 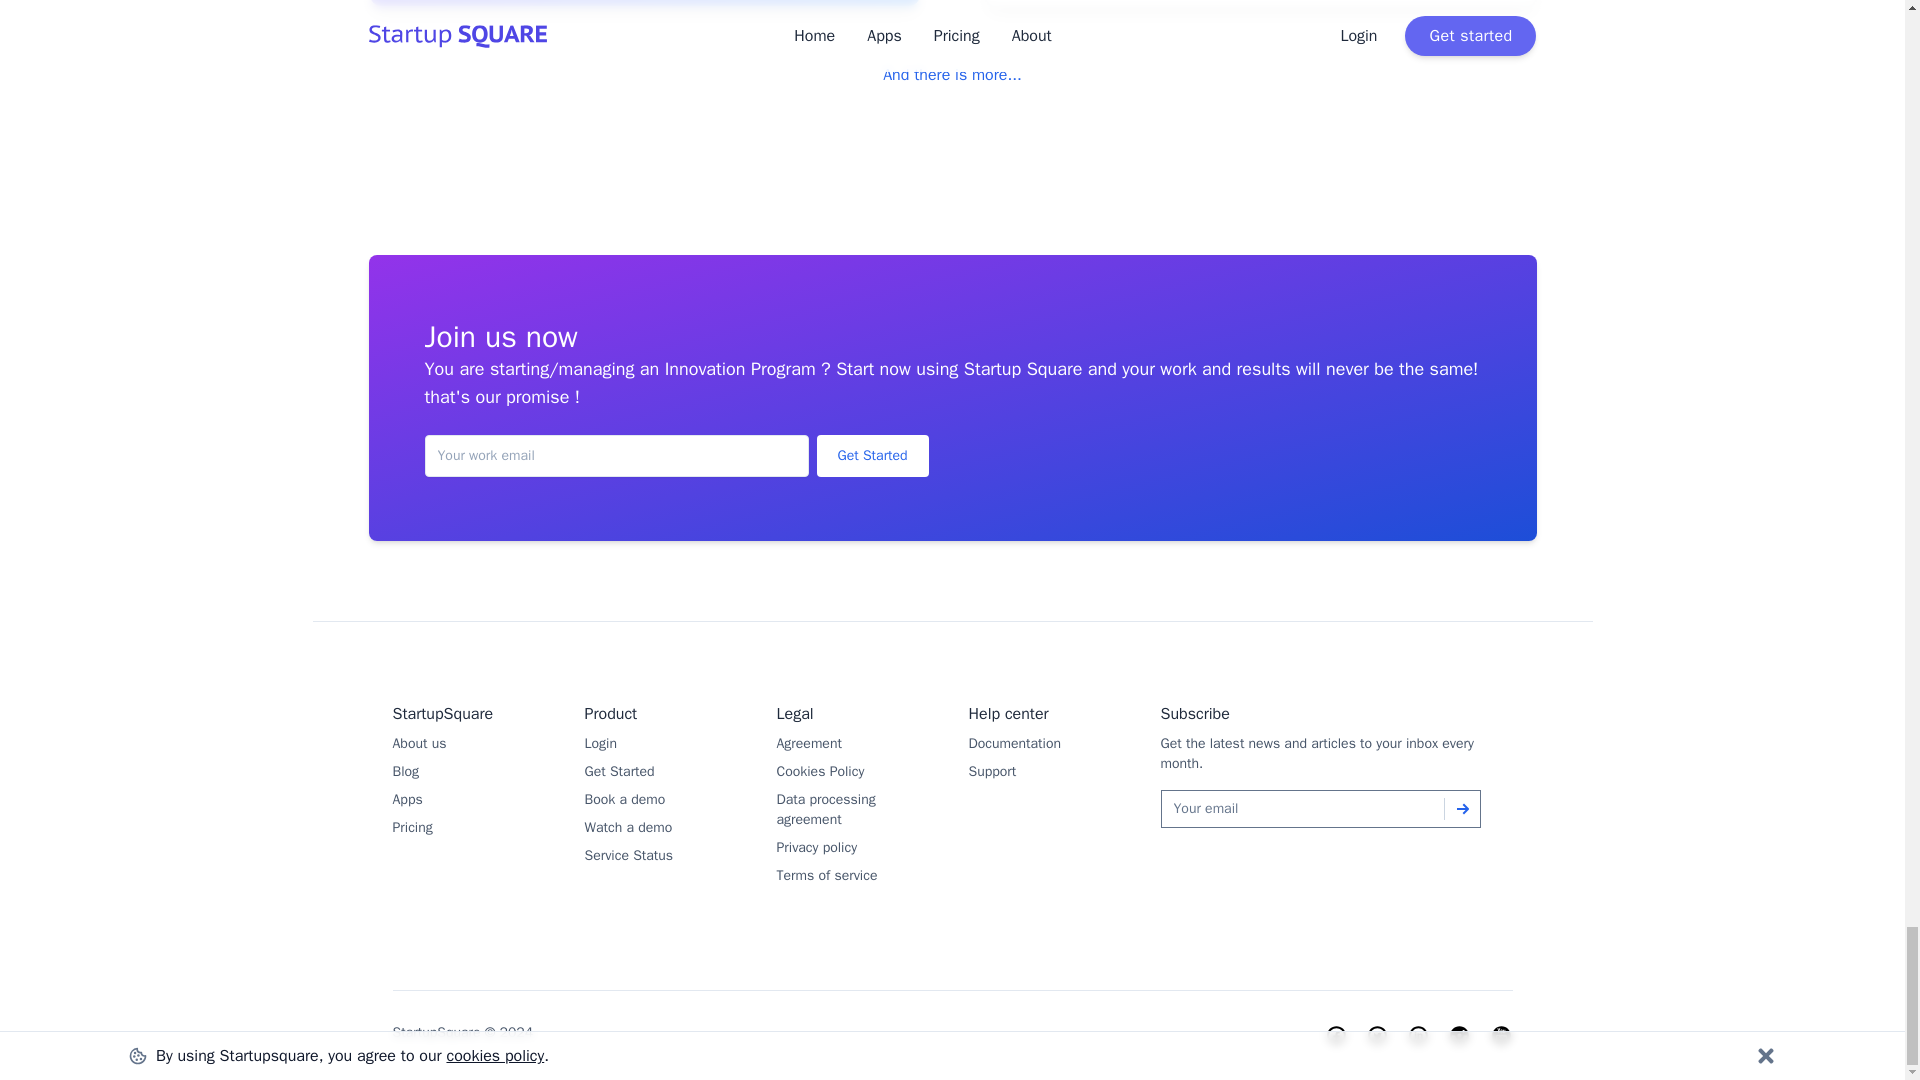 I want to click on Cookies Policy, so click(x=820, y=770).